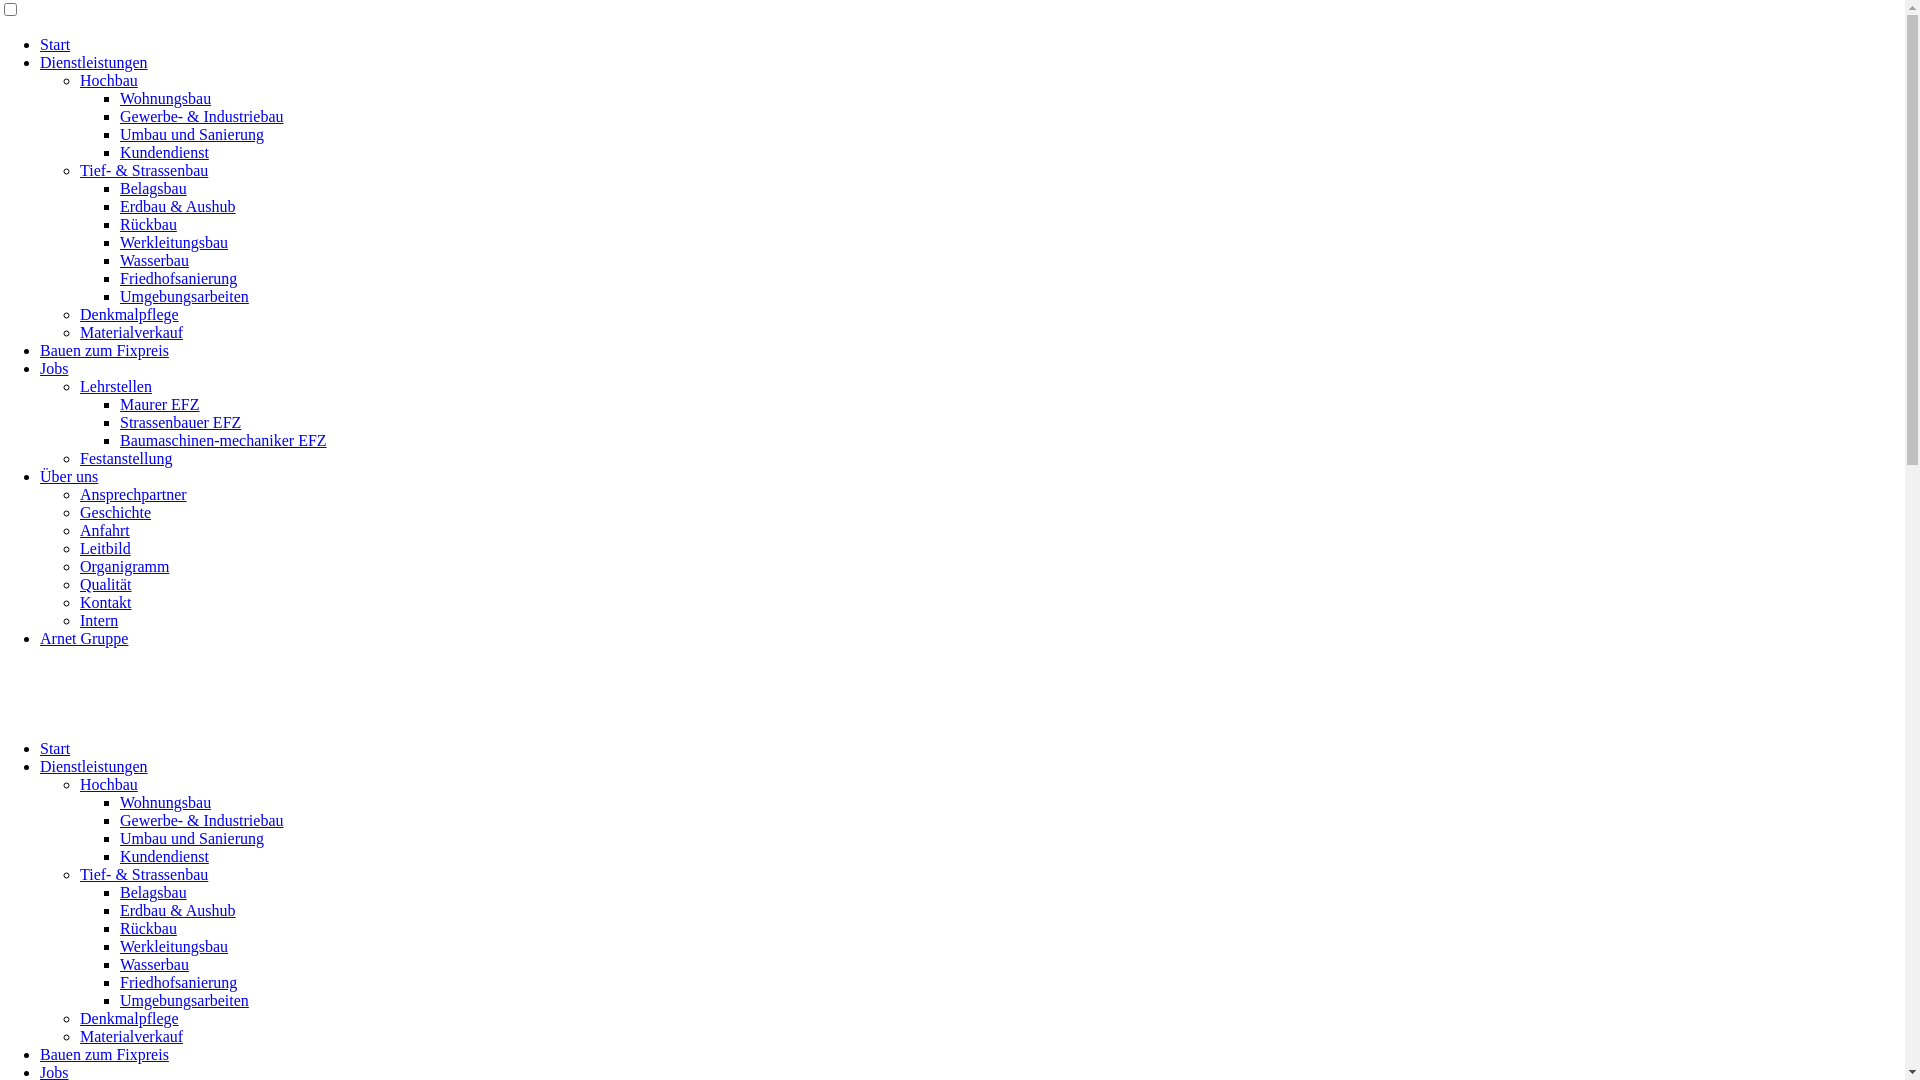 This screenshot has height=1080, width=1920. What do you see at coordinates (178, 982) in the screenshot?
I see `Friedhofsanierung` at bounding box center [178, 982].